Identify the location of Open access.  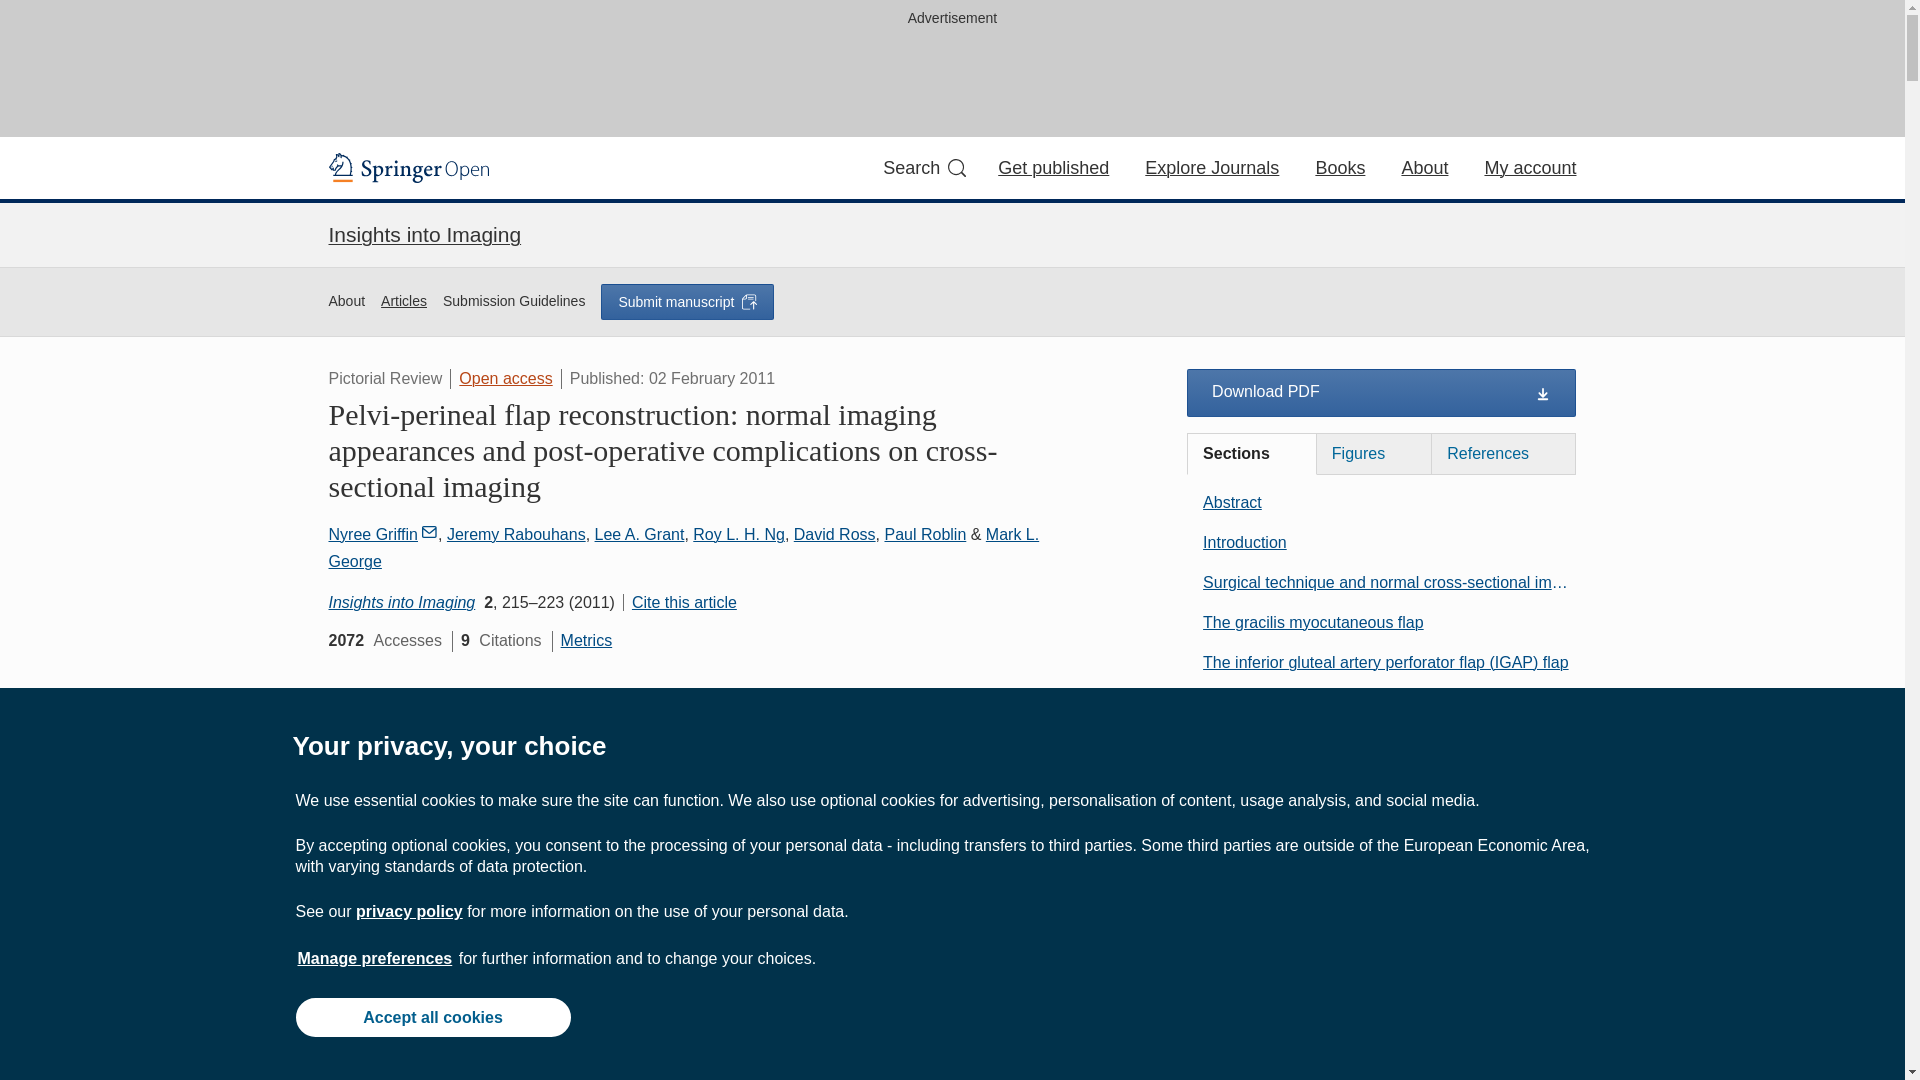
(505, 378).